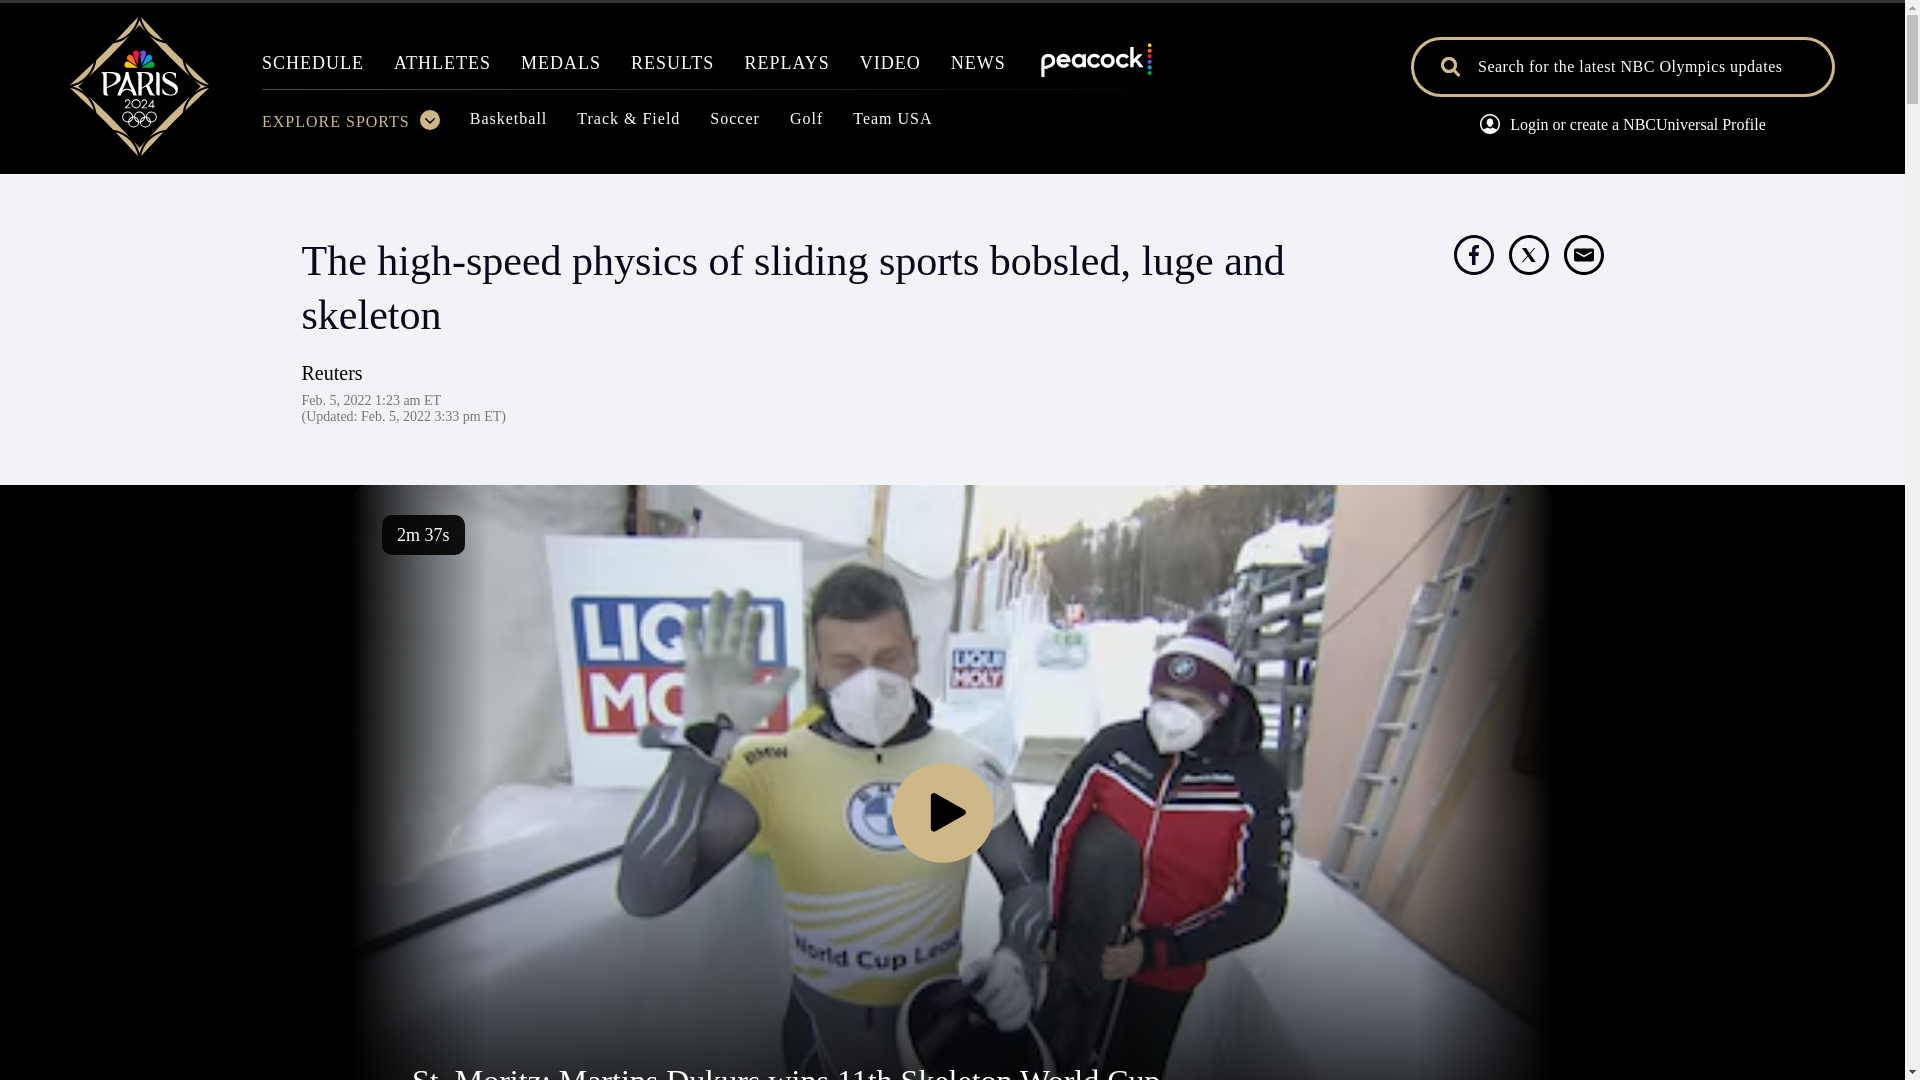 This screenshot has height=1080, width=1920. Describe the element at coordinates (350, 126) in the screenshot. I see `Explore Sports` at that location.